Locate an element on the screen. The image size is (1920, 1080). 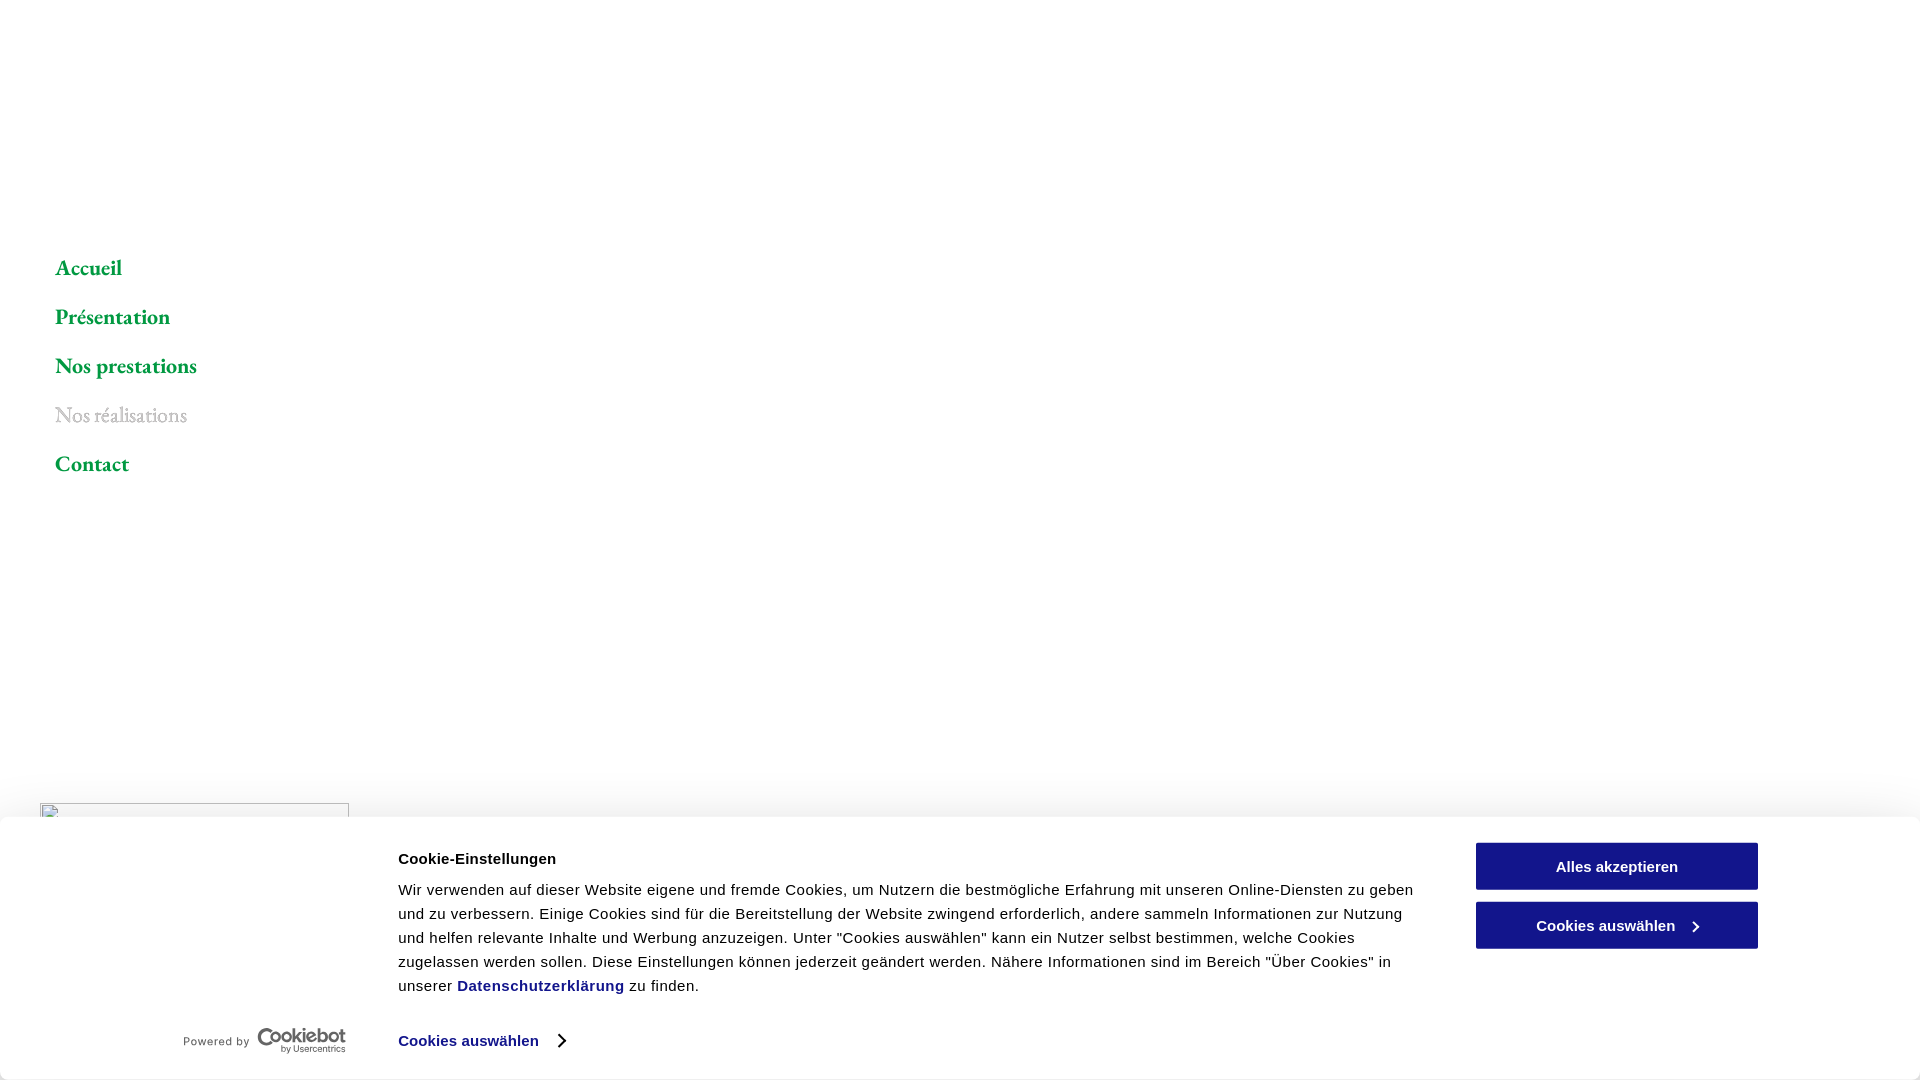
Accueil is located at coordinates (510, 268).